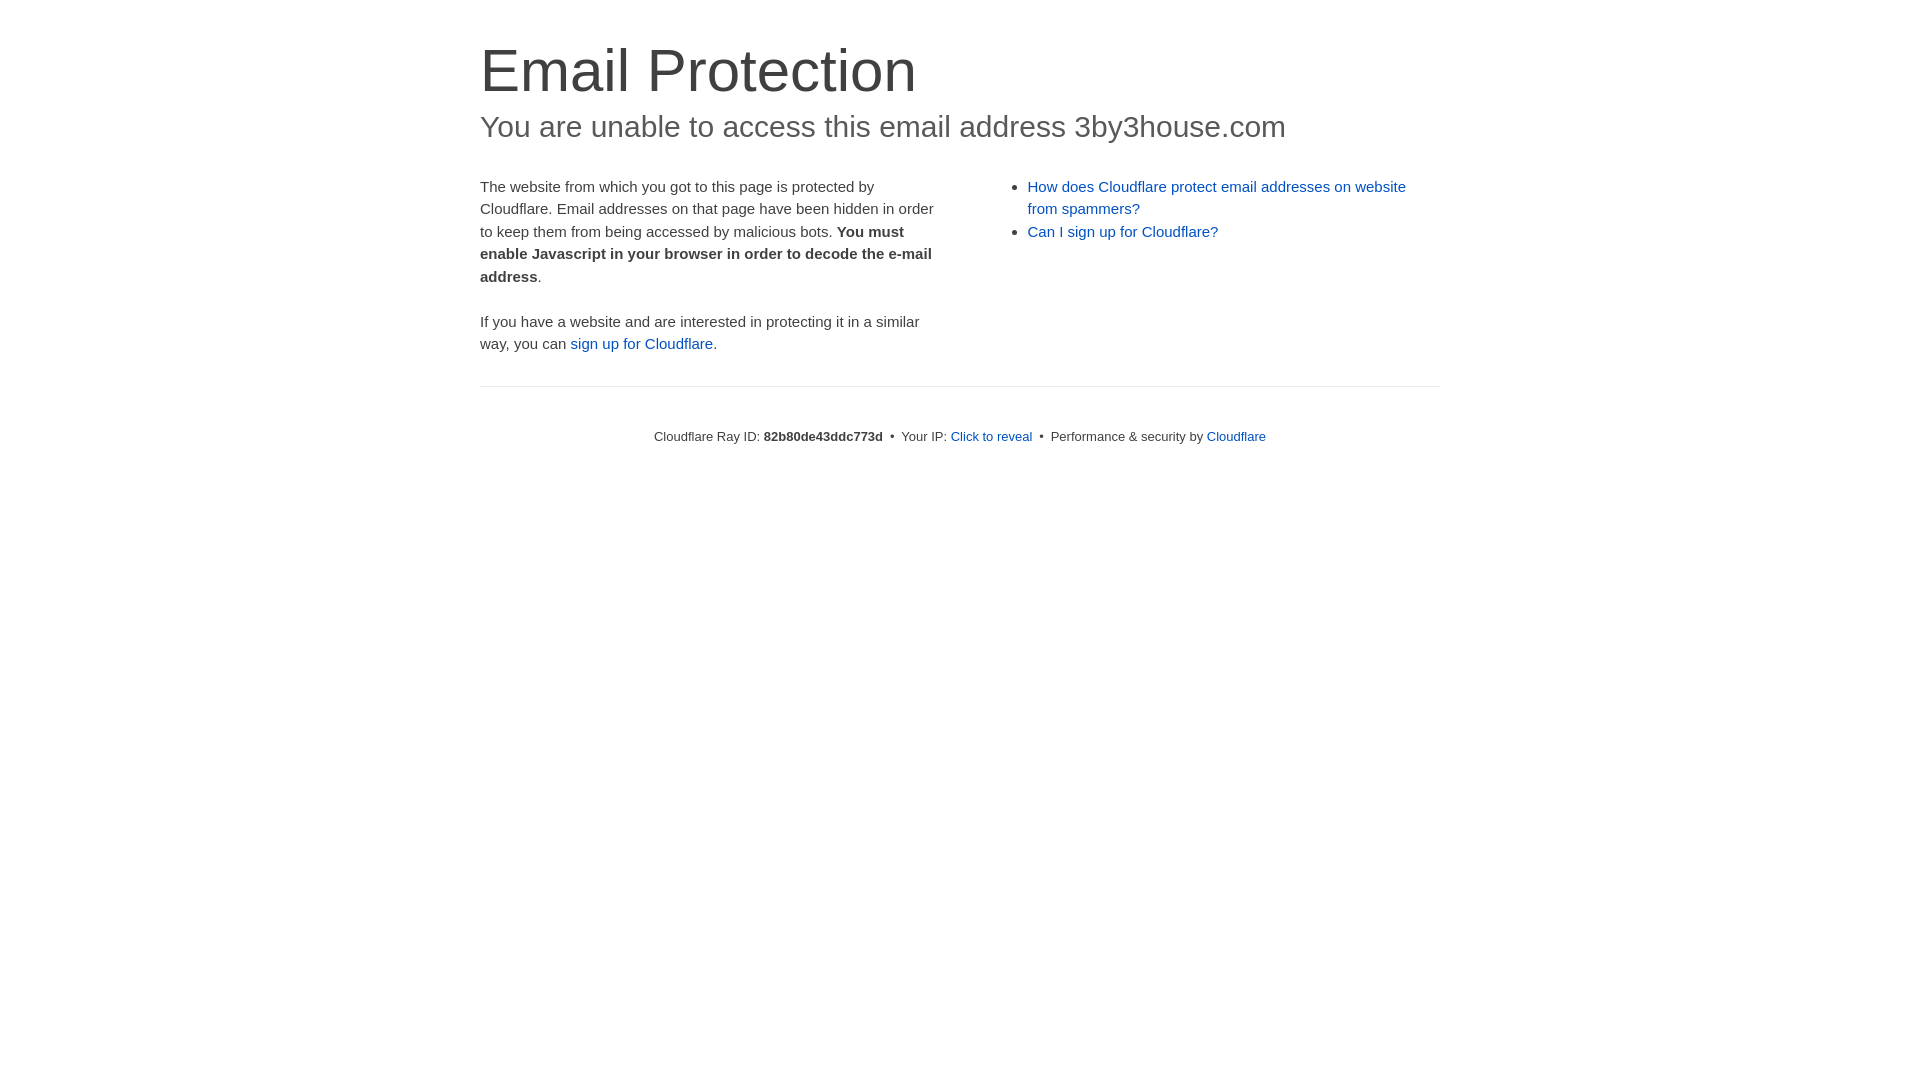 Image resolution: width=1920 pixels, height=1080 pixels. What do you see at coordinates (1236, 436) in the screenshot?
I see `Cloudflare` at bounding box center [1236, 436].